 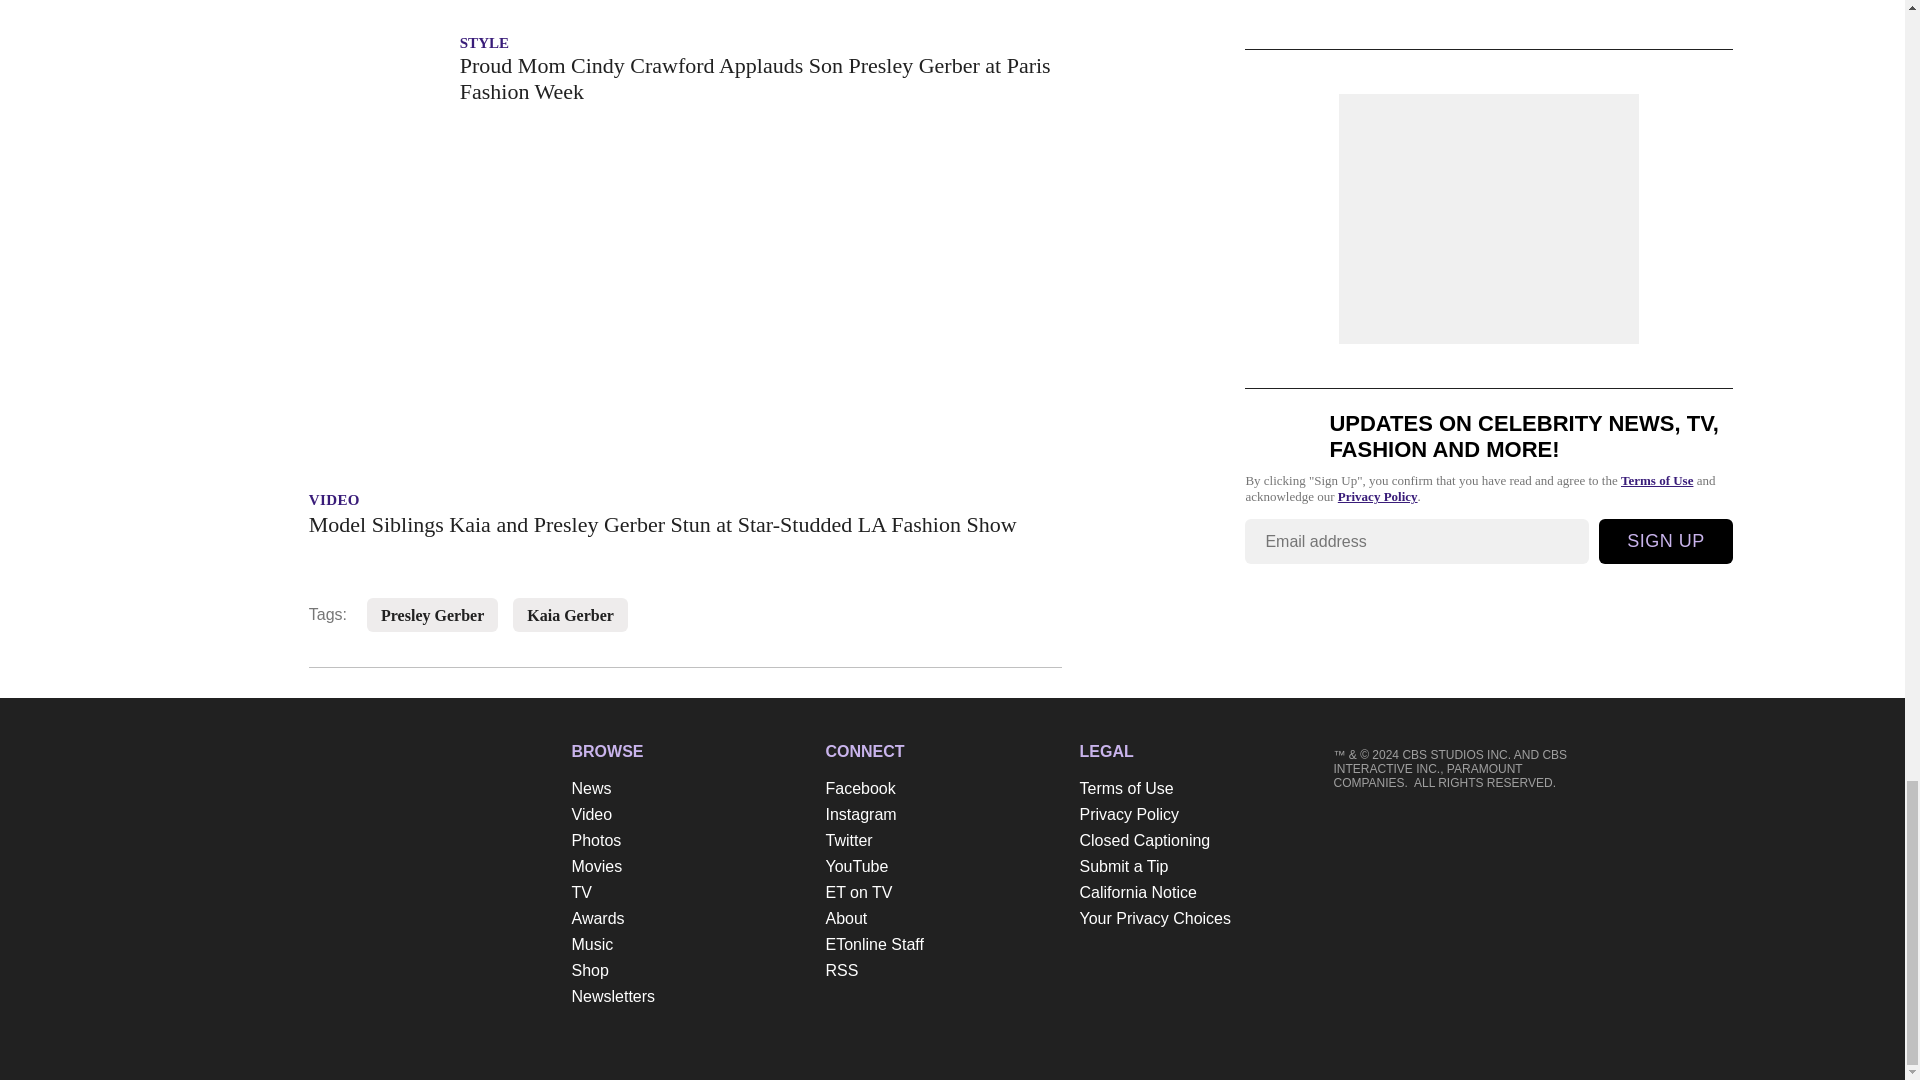 I want to click on Video, so click(x=689, y=815).